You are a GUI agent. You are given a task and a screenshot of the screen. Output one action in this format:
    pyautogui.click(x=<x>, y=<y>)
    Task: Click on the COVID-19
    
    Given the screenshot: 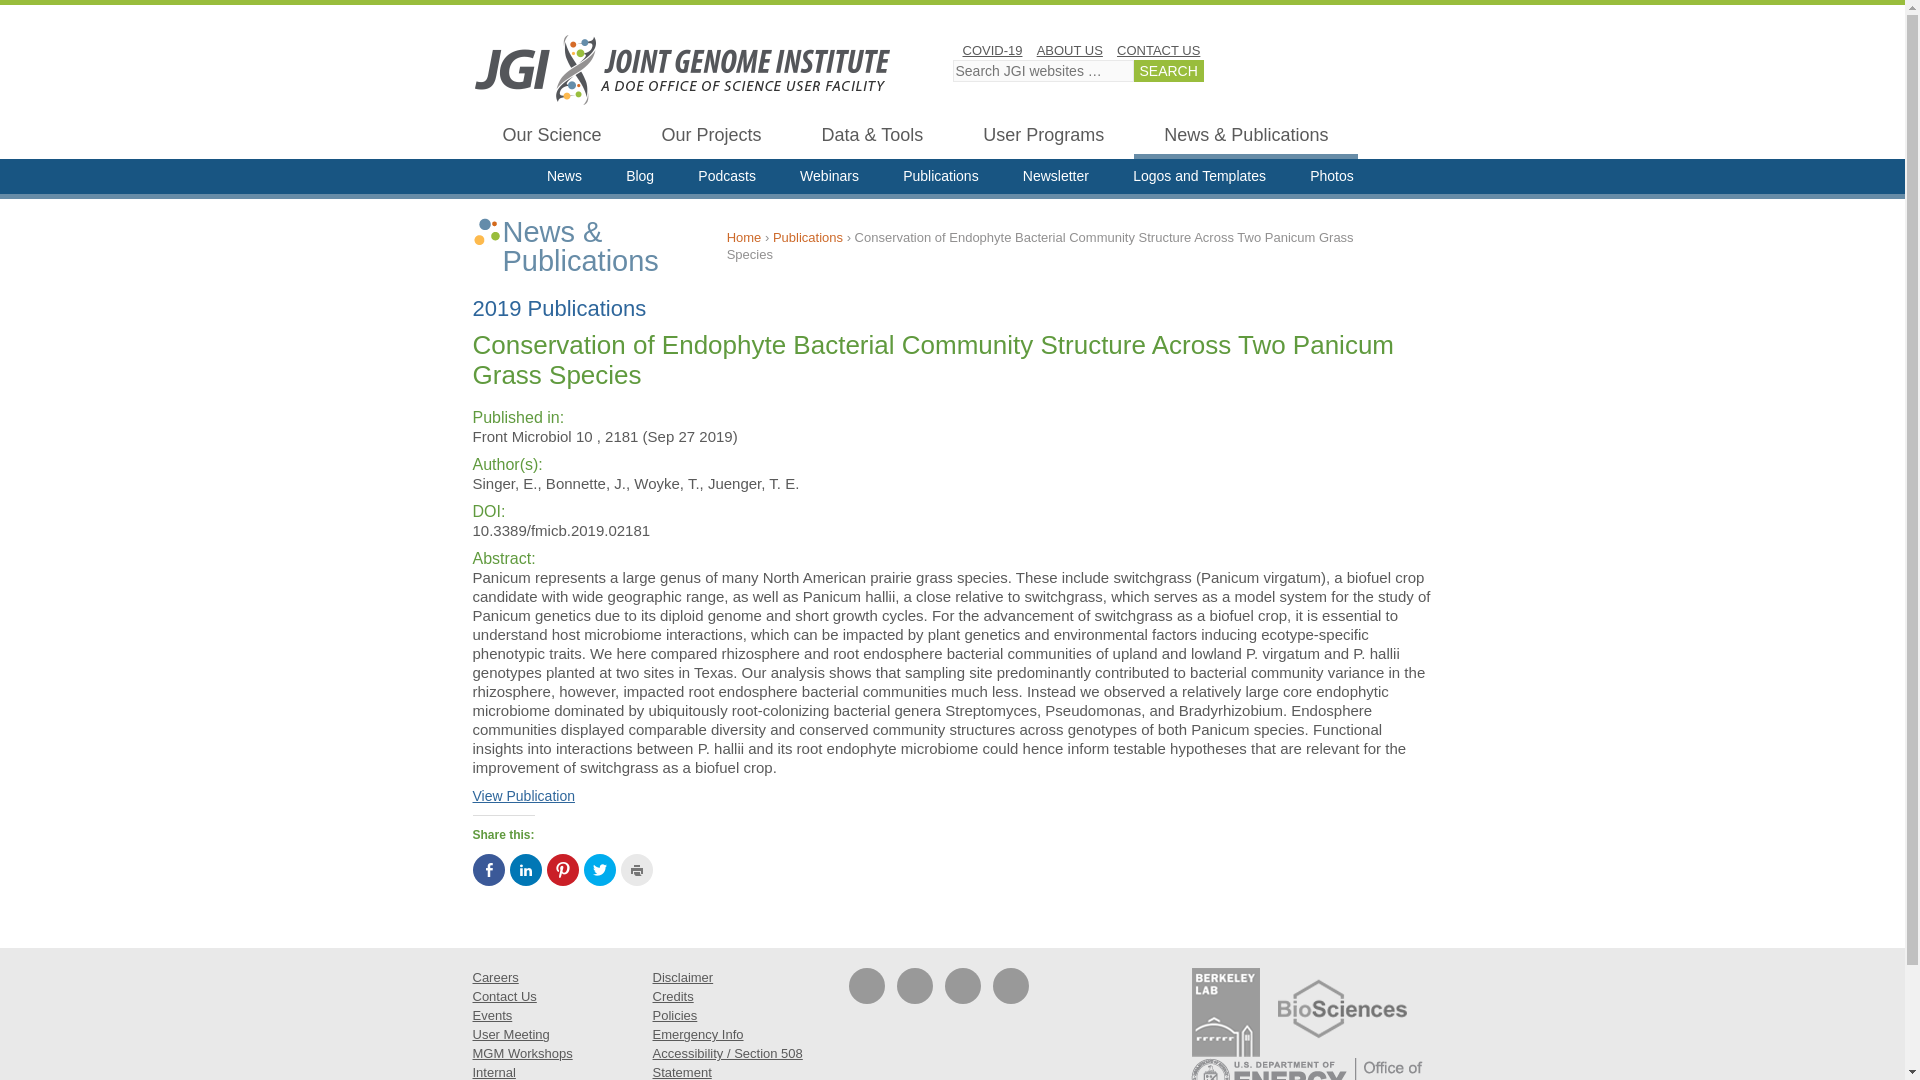 What is the action you would take?
    pyautogui.click(x=991, y=50)
    